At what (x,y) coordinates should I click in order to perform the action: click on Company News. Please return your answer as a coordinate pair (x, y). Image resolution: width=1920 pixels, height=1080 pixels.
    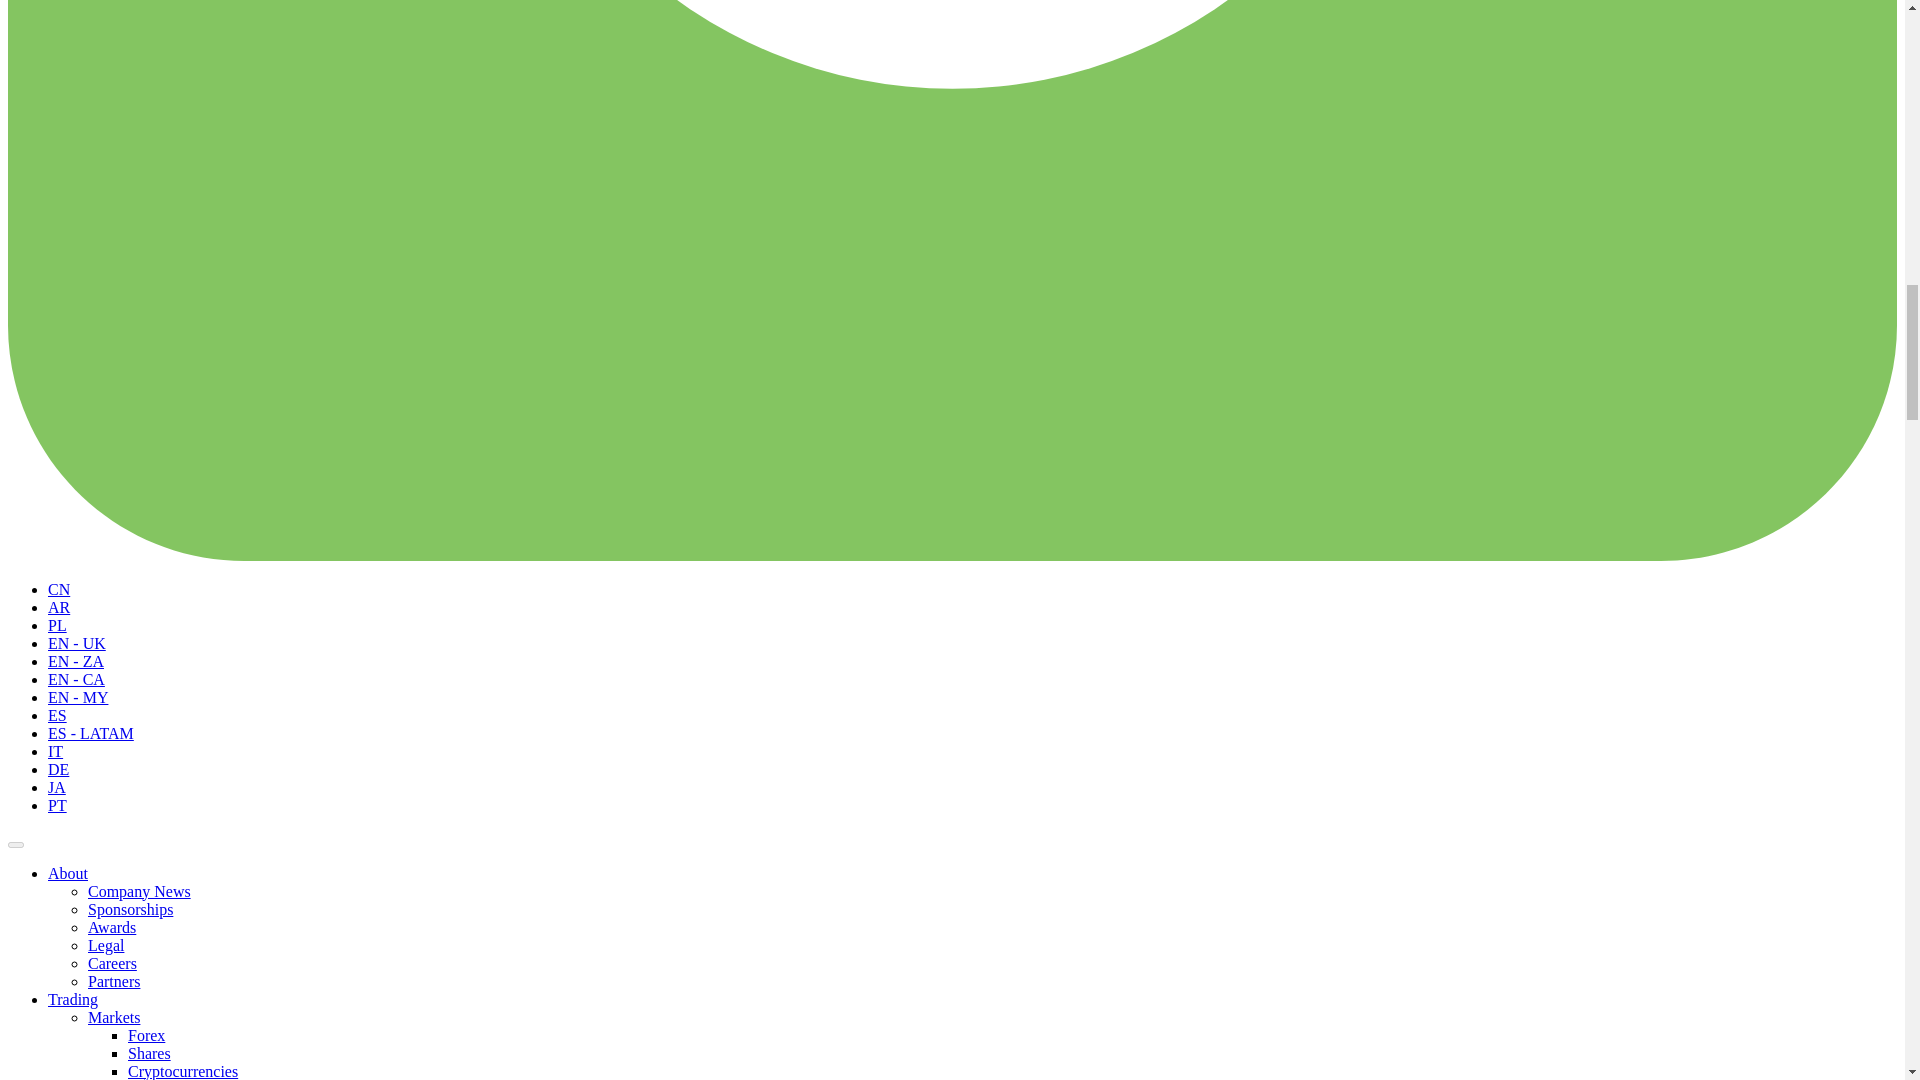
    Looking at the image, I should click on (139, 890).